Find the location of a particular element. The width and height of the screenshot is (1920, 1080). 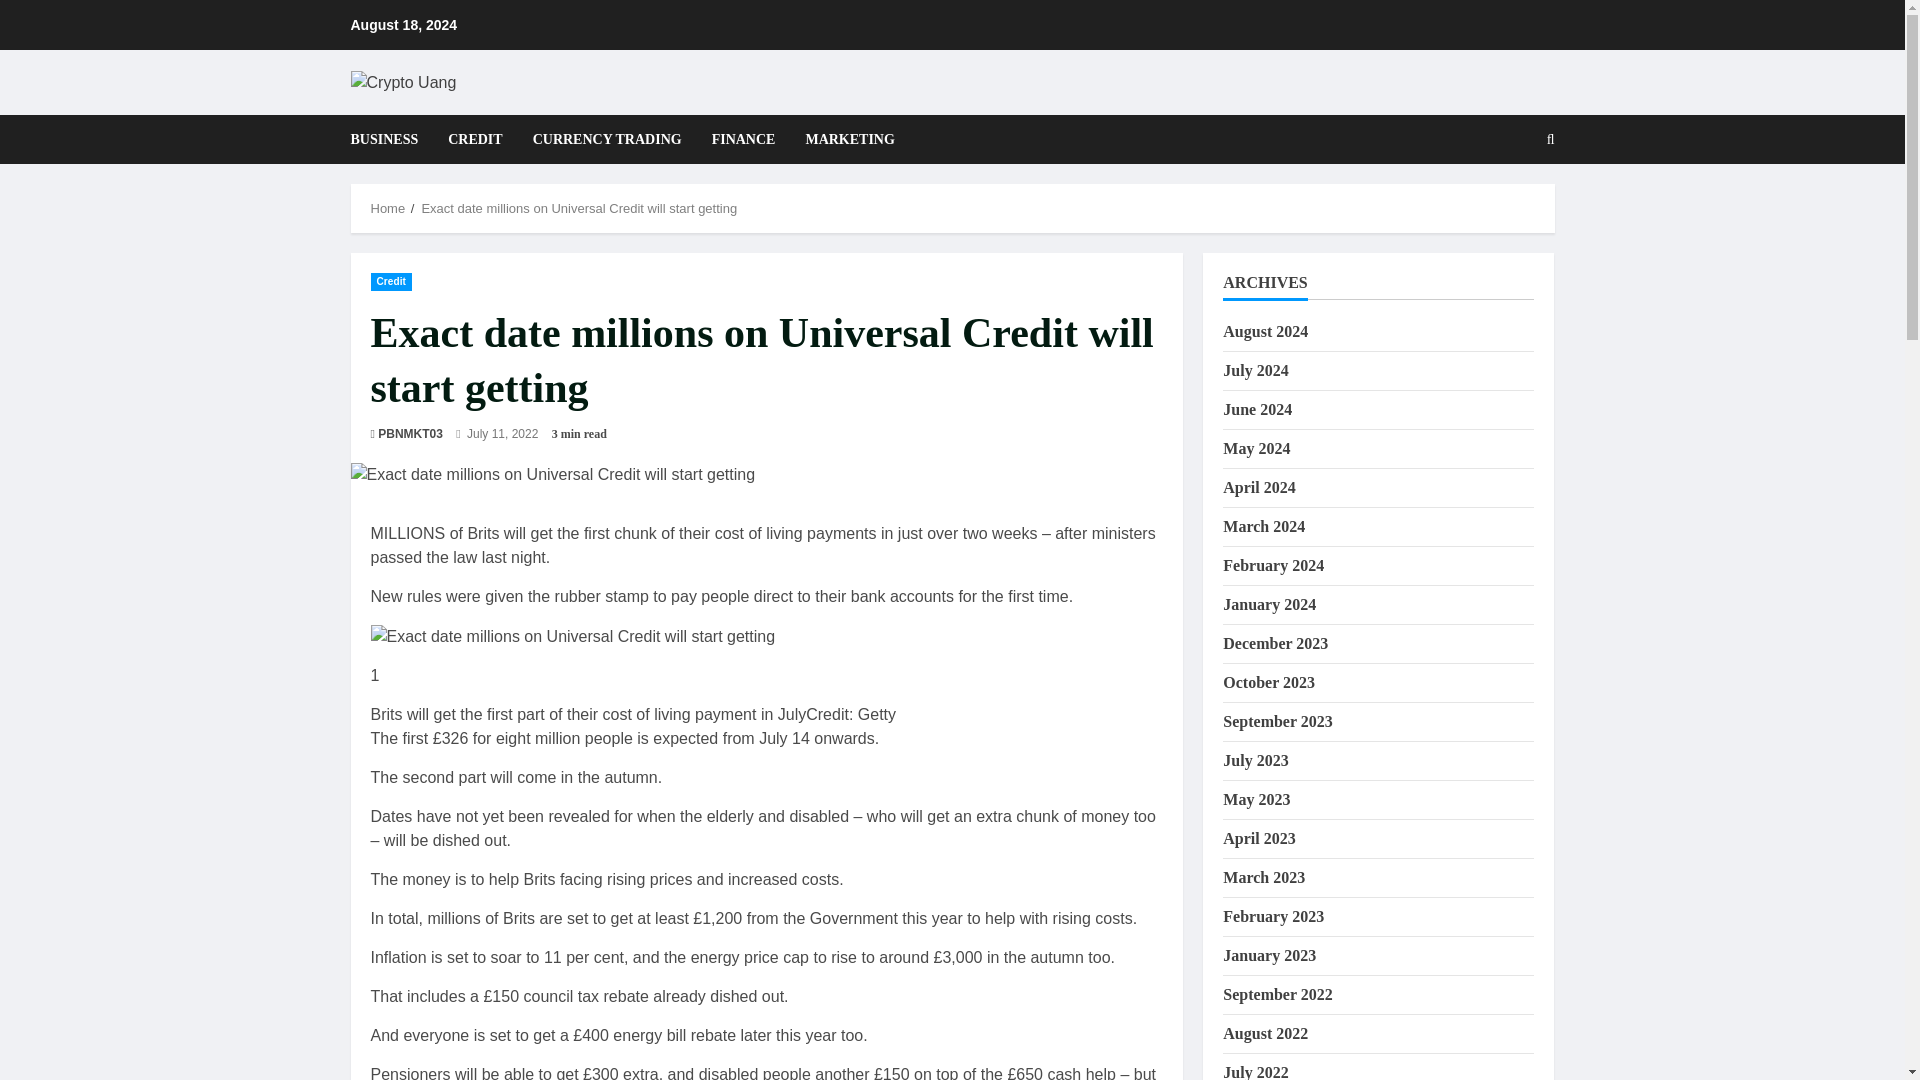

CREDIT is located at coordinates (474, 139).